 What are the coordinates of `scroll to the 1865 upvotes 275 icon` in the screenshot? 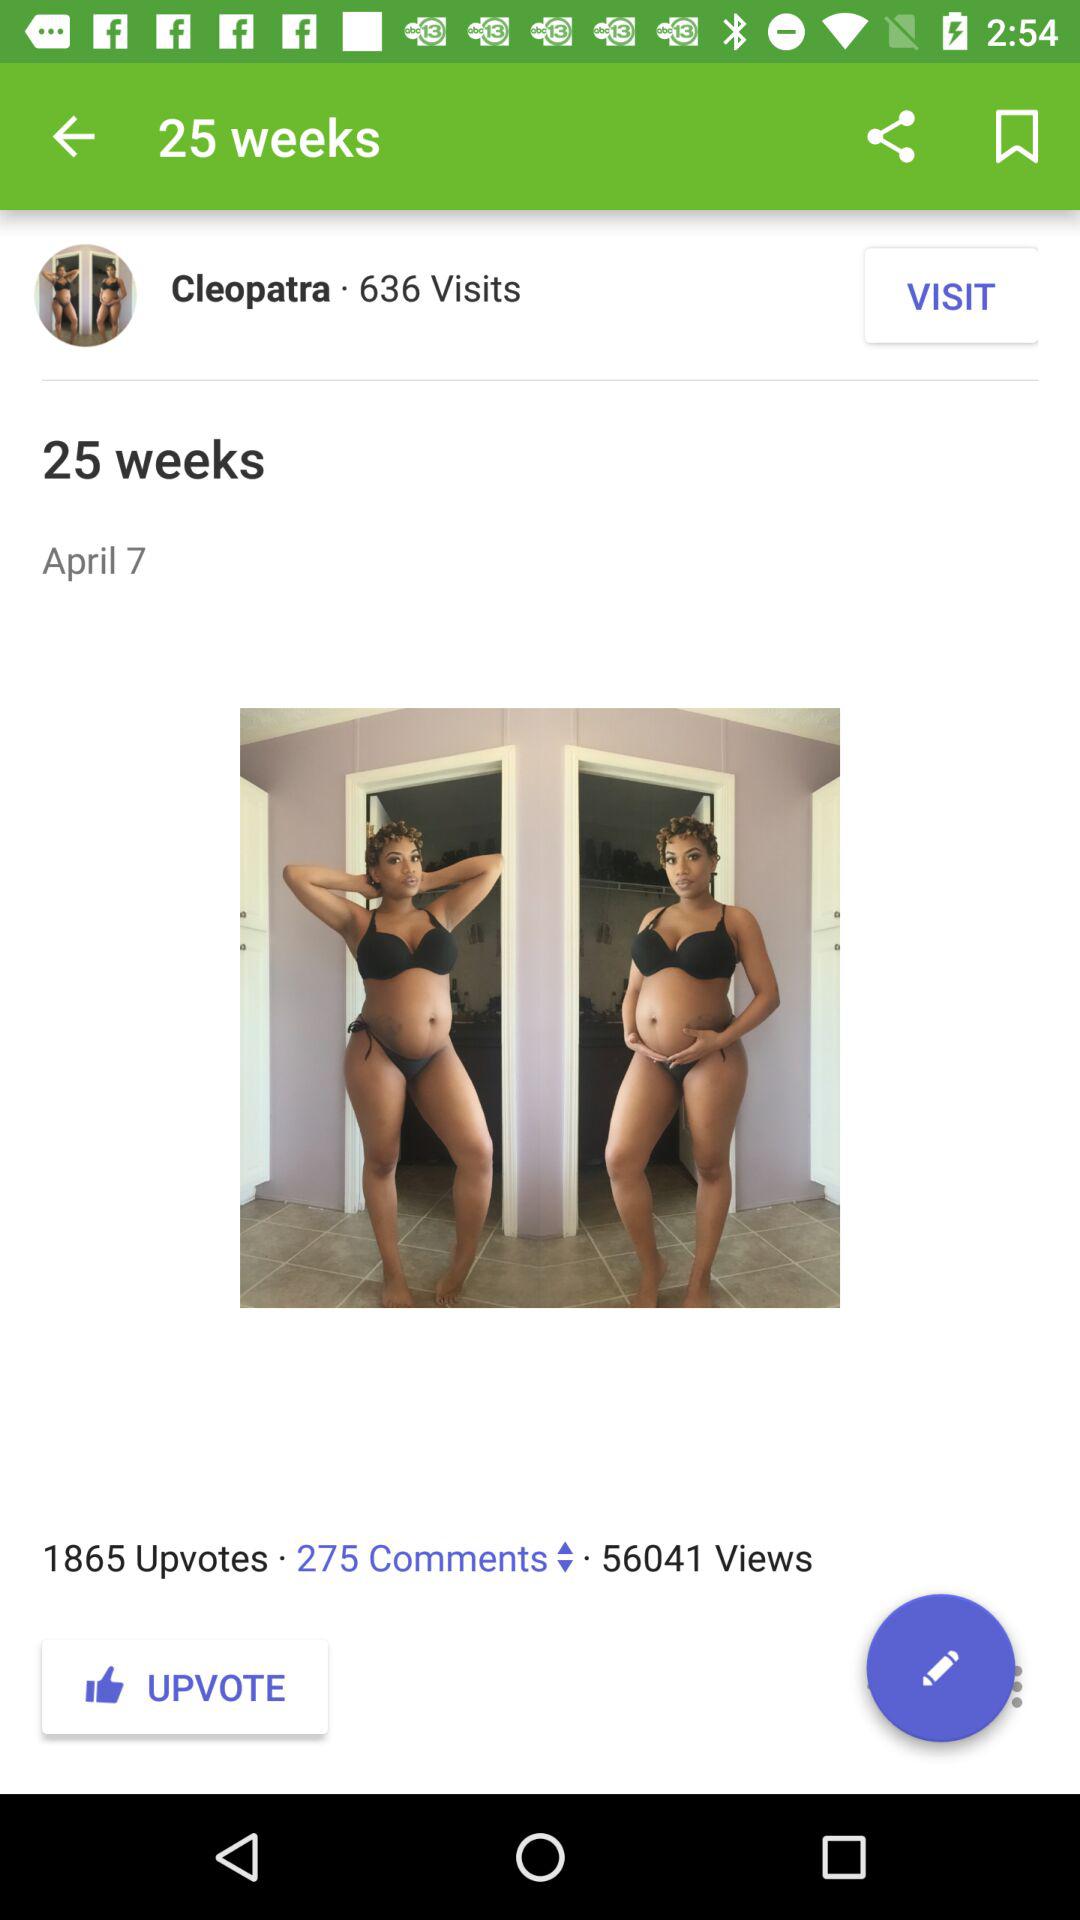 It's located at (540, 1556).